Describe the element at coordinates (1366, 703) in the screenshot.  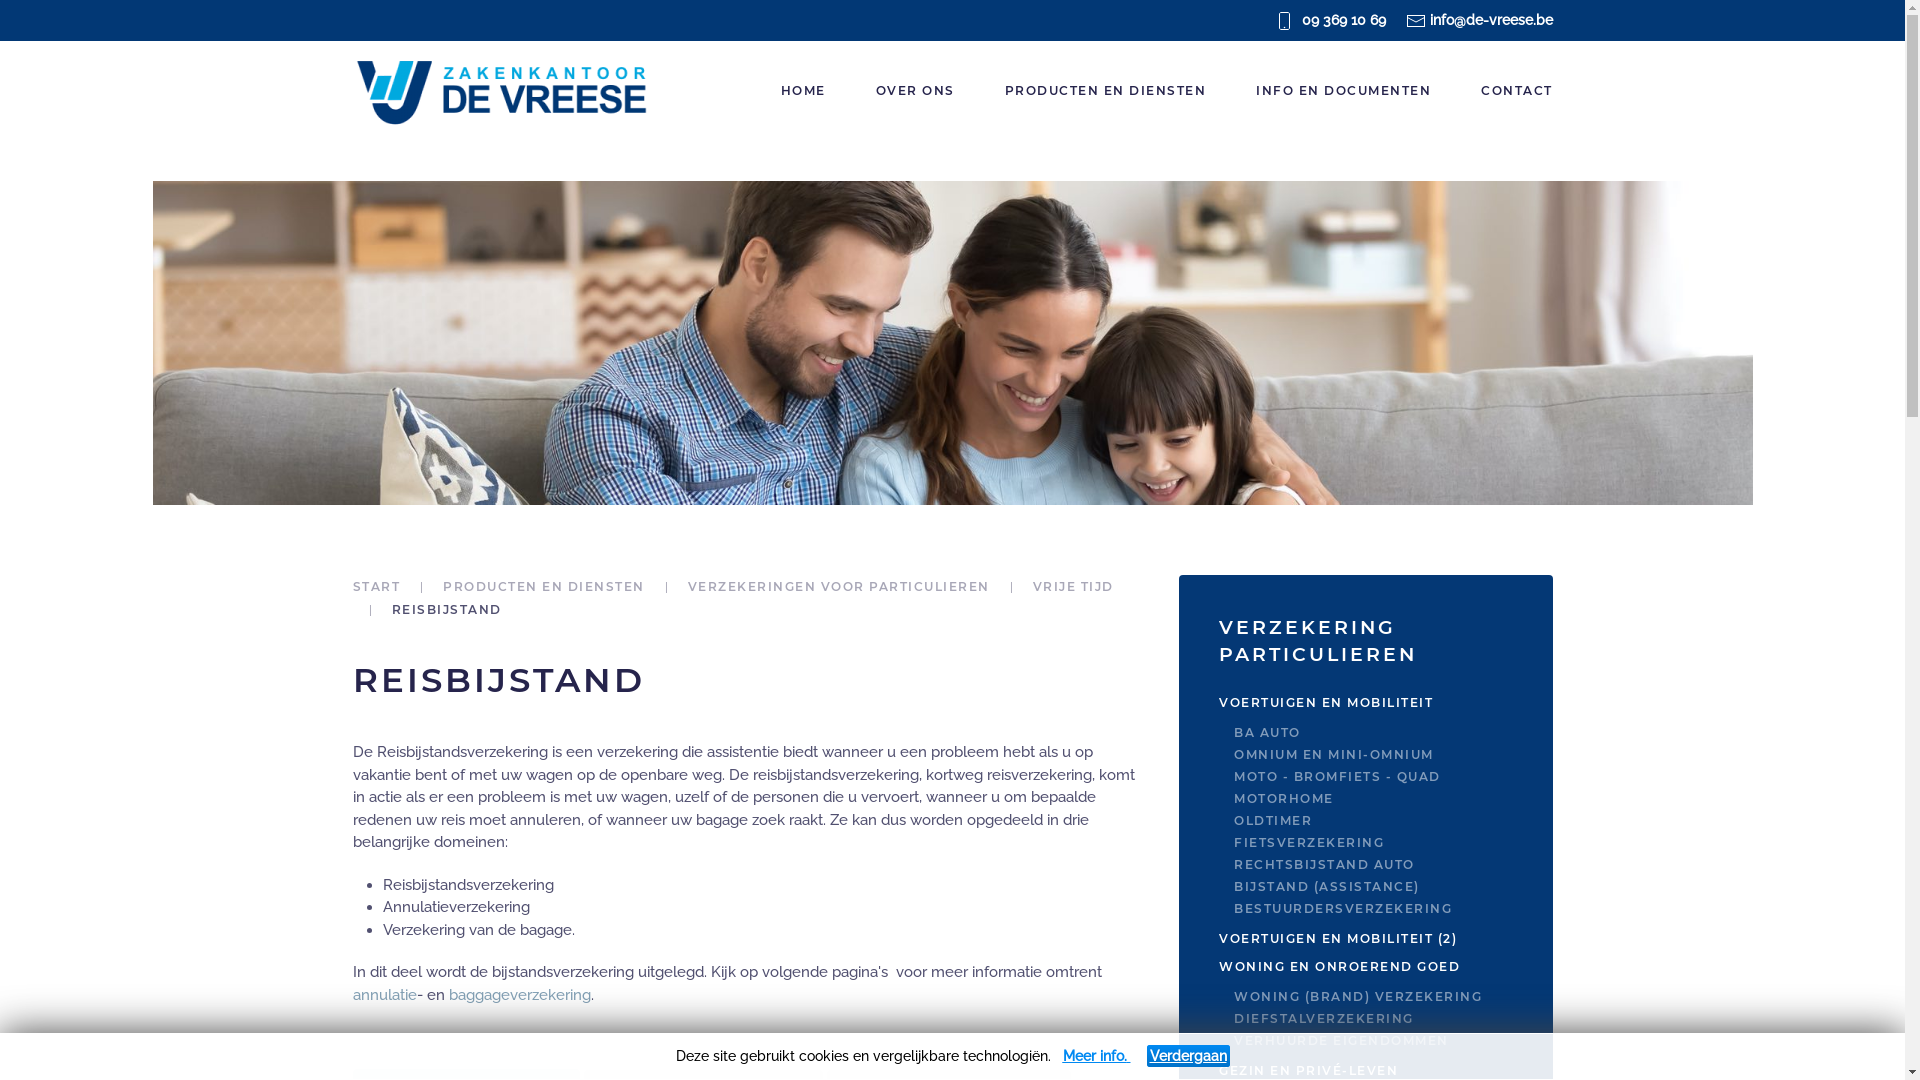
I see `VOERTUIGEN EN MOBILITEIT` at that location.